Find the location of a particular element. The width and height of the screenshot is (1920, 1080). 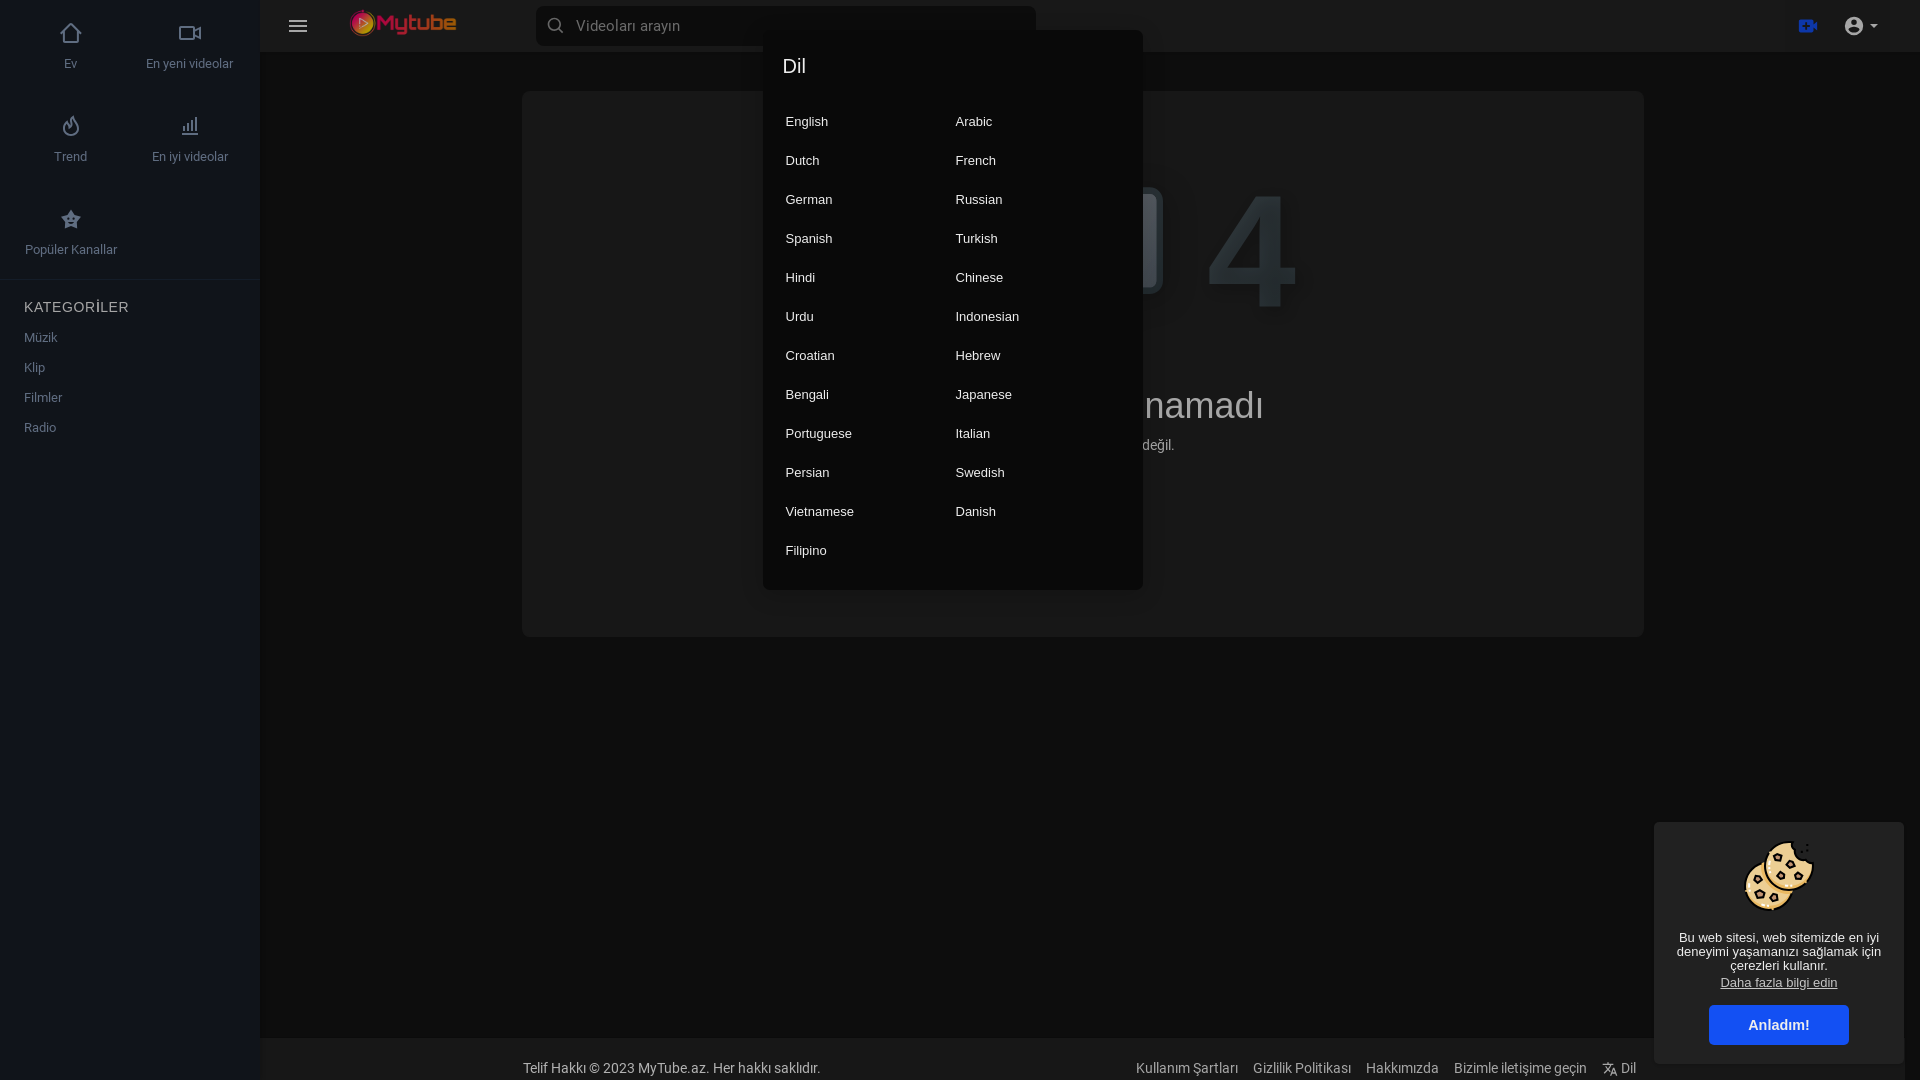

Indonesian is located at coordinates (1038, 316).